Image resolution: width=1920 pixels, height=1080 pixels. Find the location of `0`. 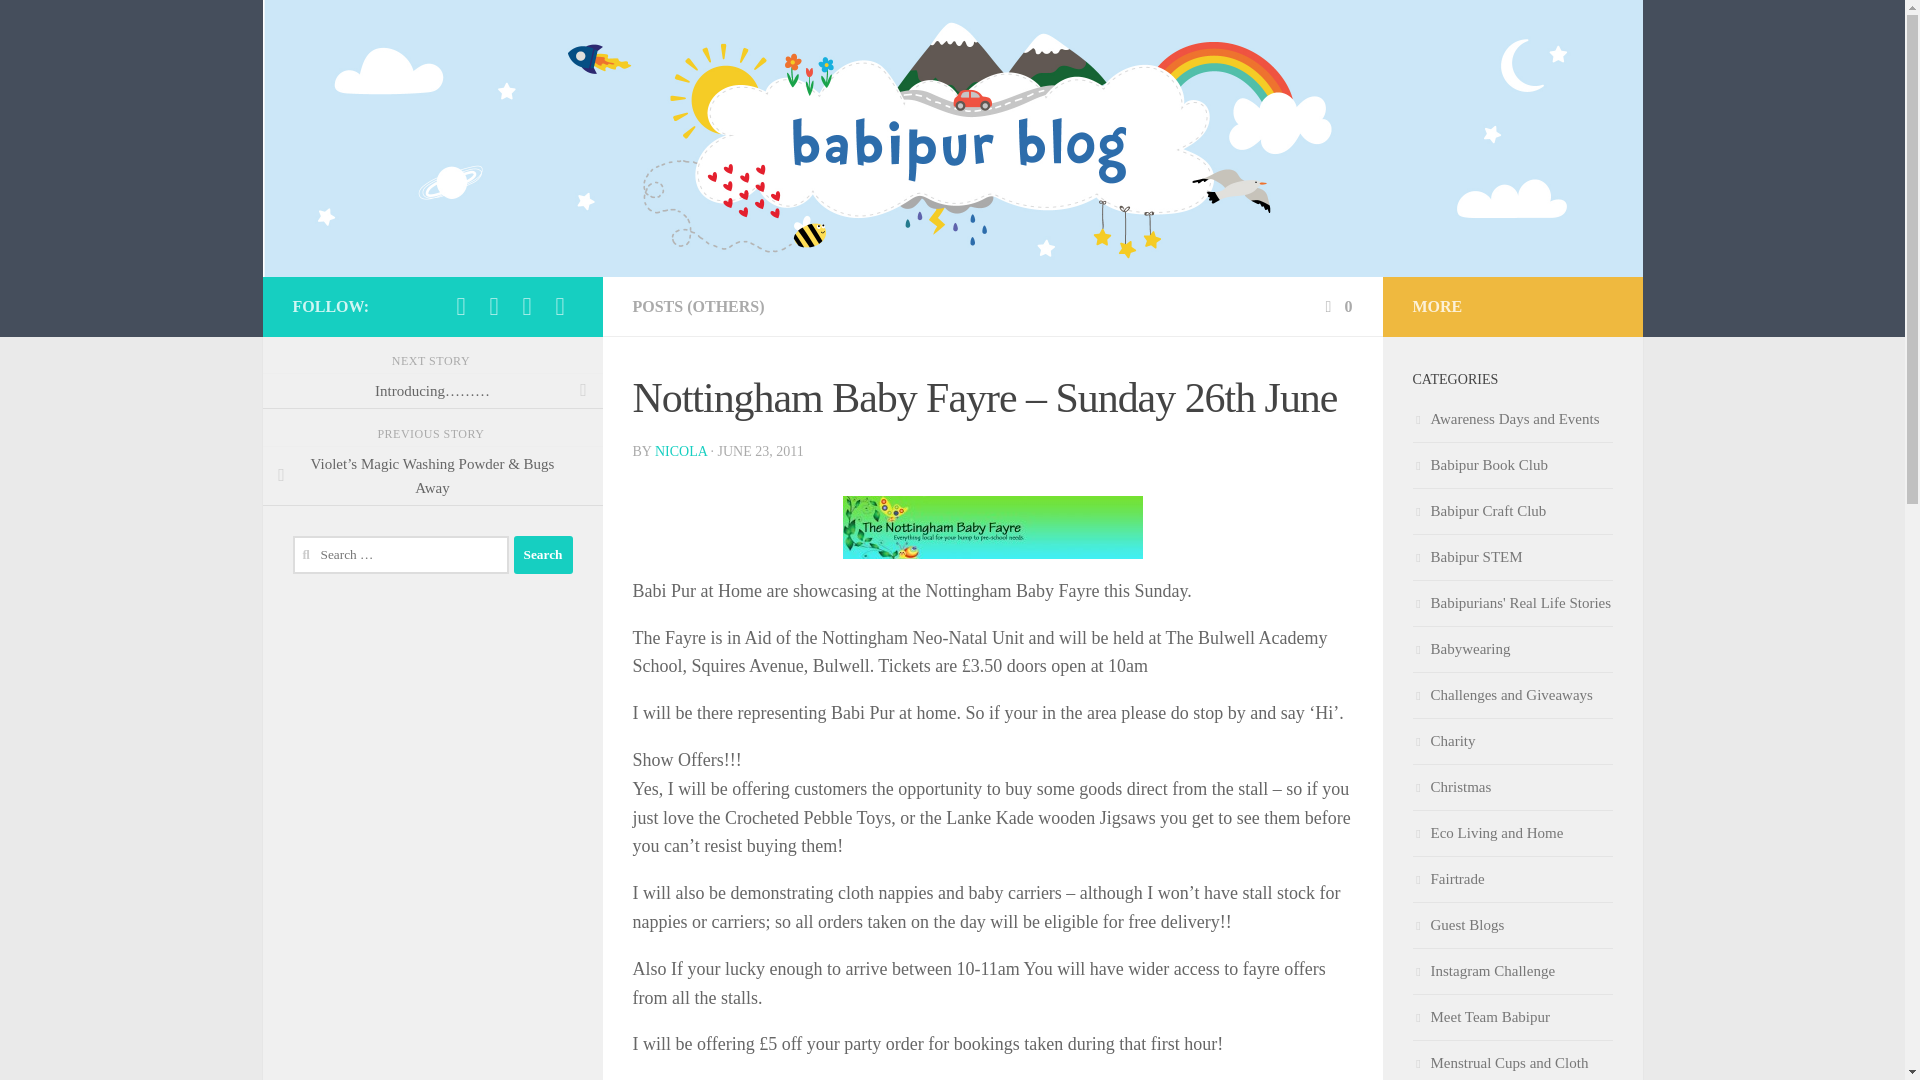

0 is located at coordinates (1336, 306).